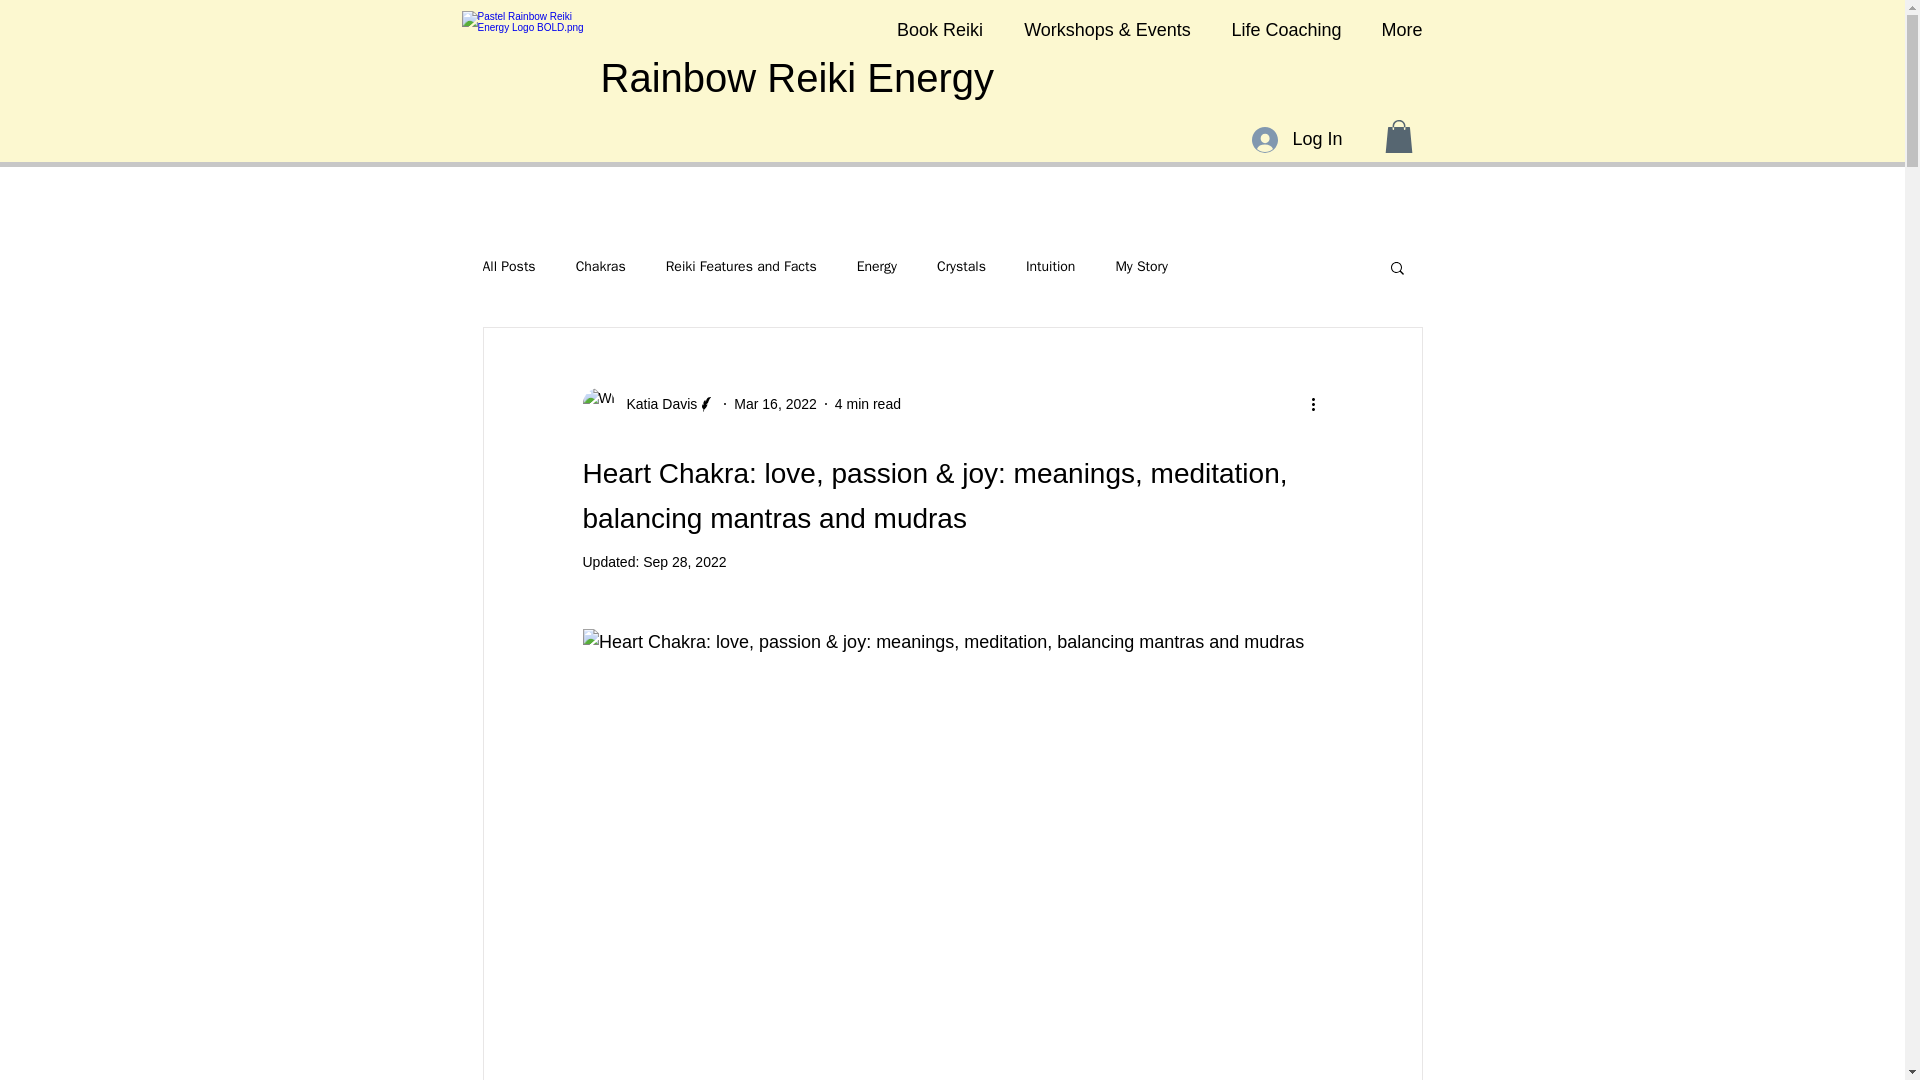  Describe the element at coordinates (655, 404) in the screenshot. I see `Katia Davis` at that location.